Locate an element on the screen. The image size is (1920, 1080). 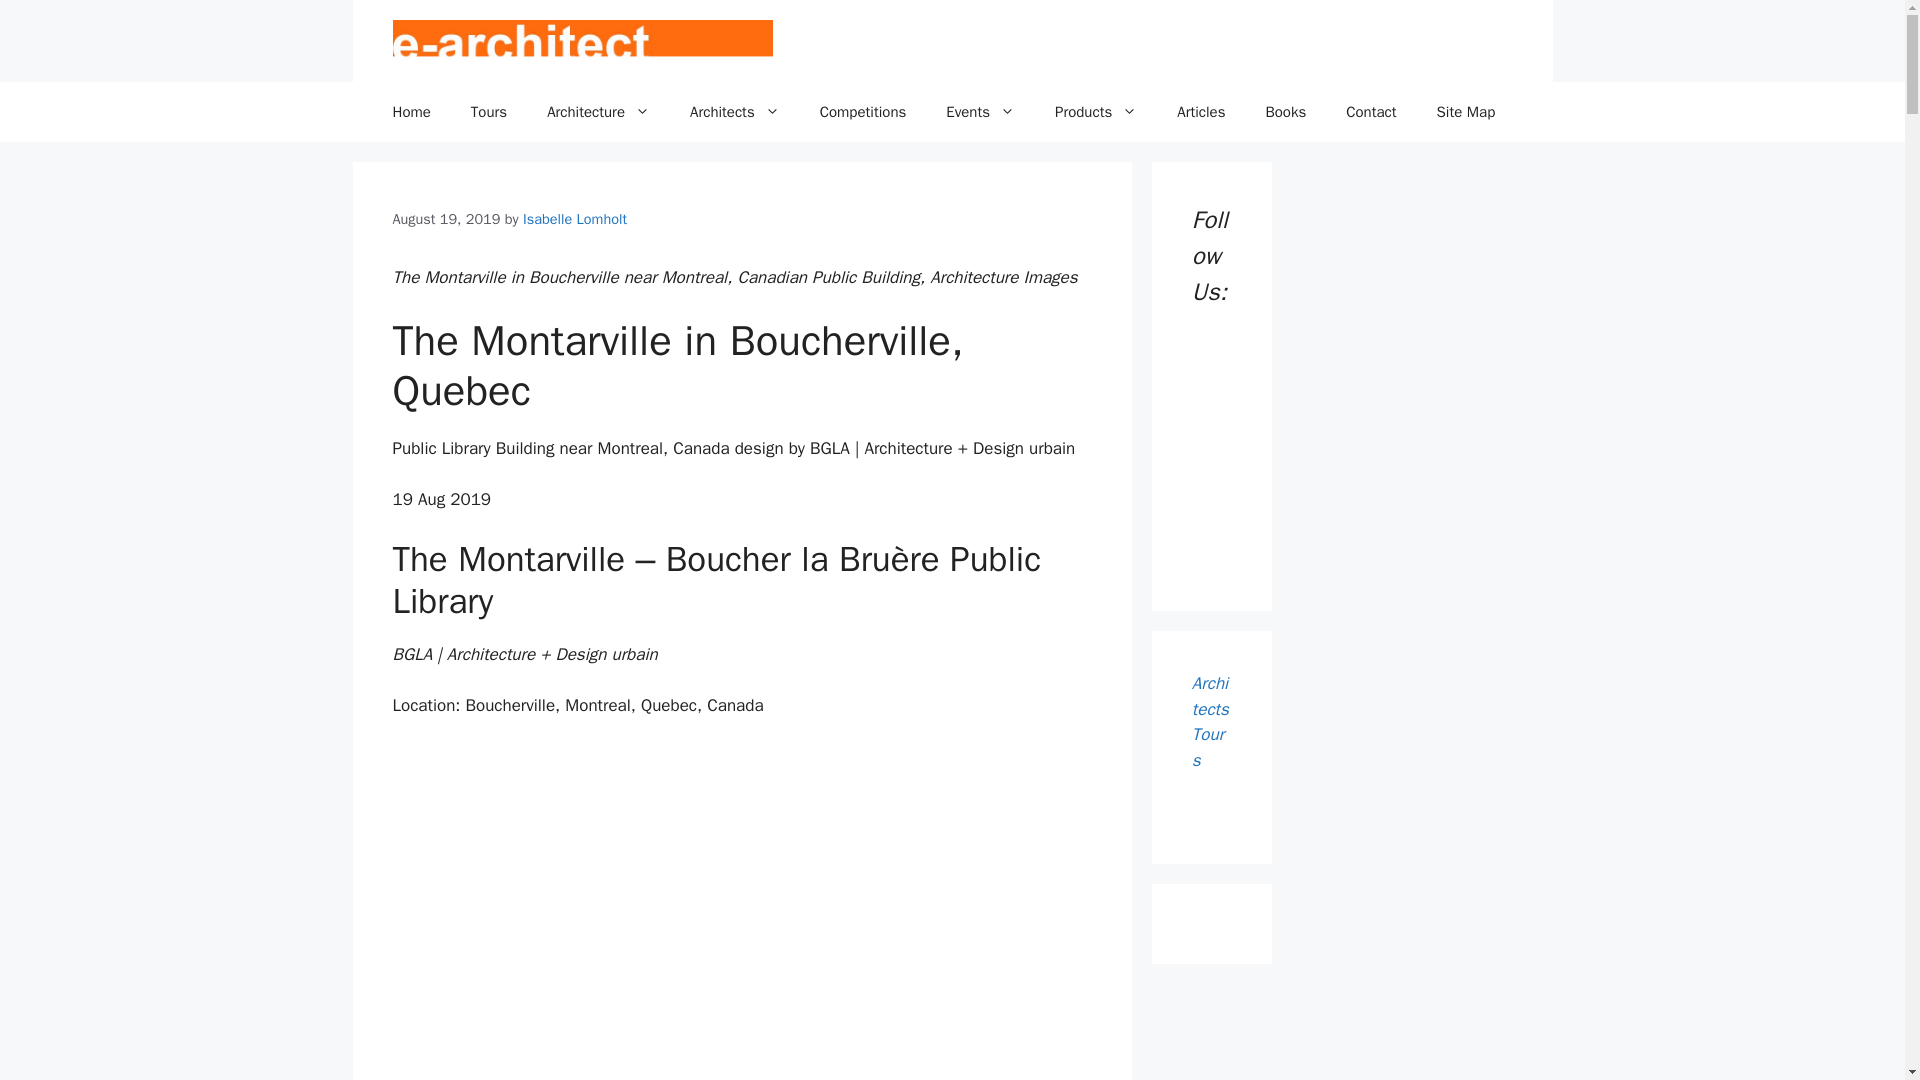
Home is located at coordinates (410, 112).